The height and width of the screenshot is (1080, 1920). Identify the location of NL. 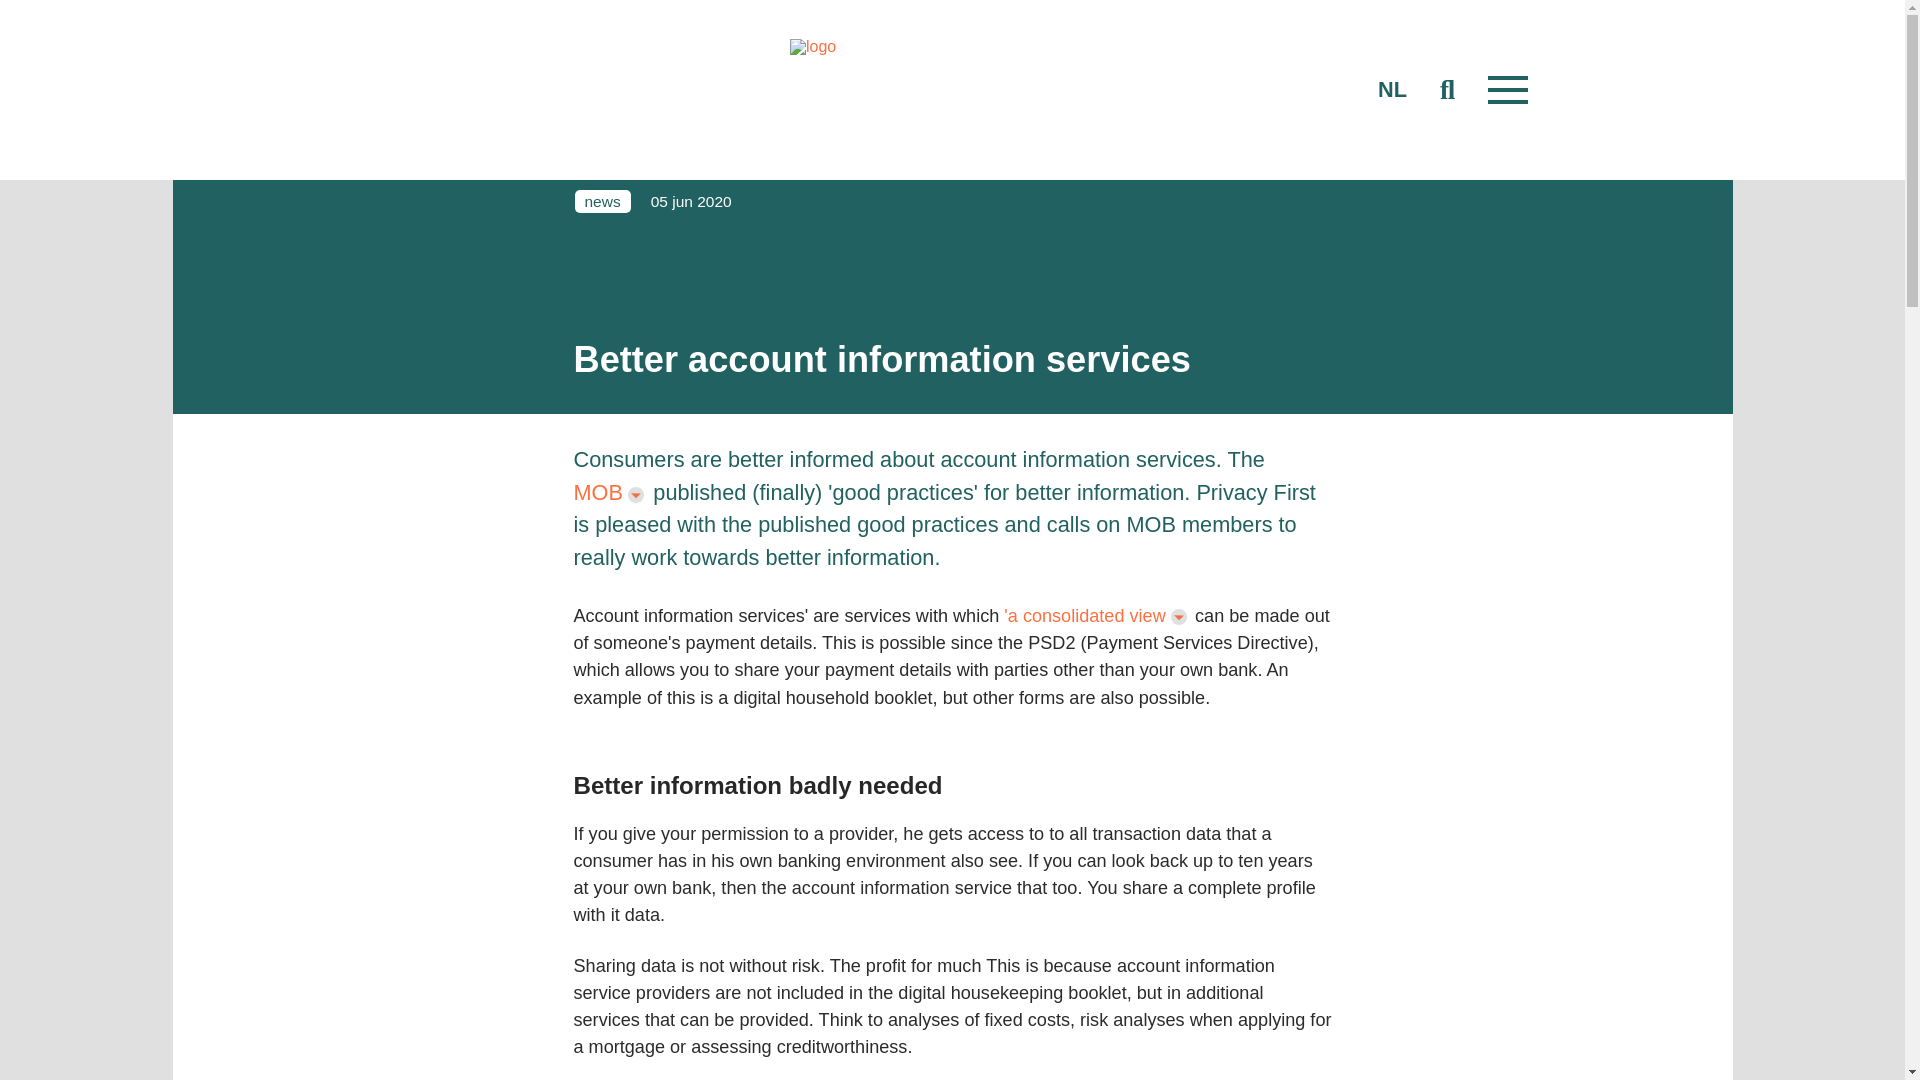
(1392, 90).